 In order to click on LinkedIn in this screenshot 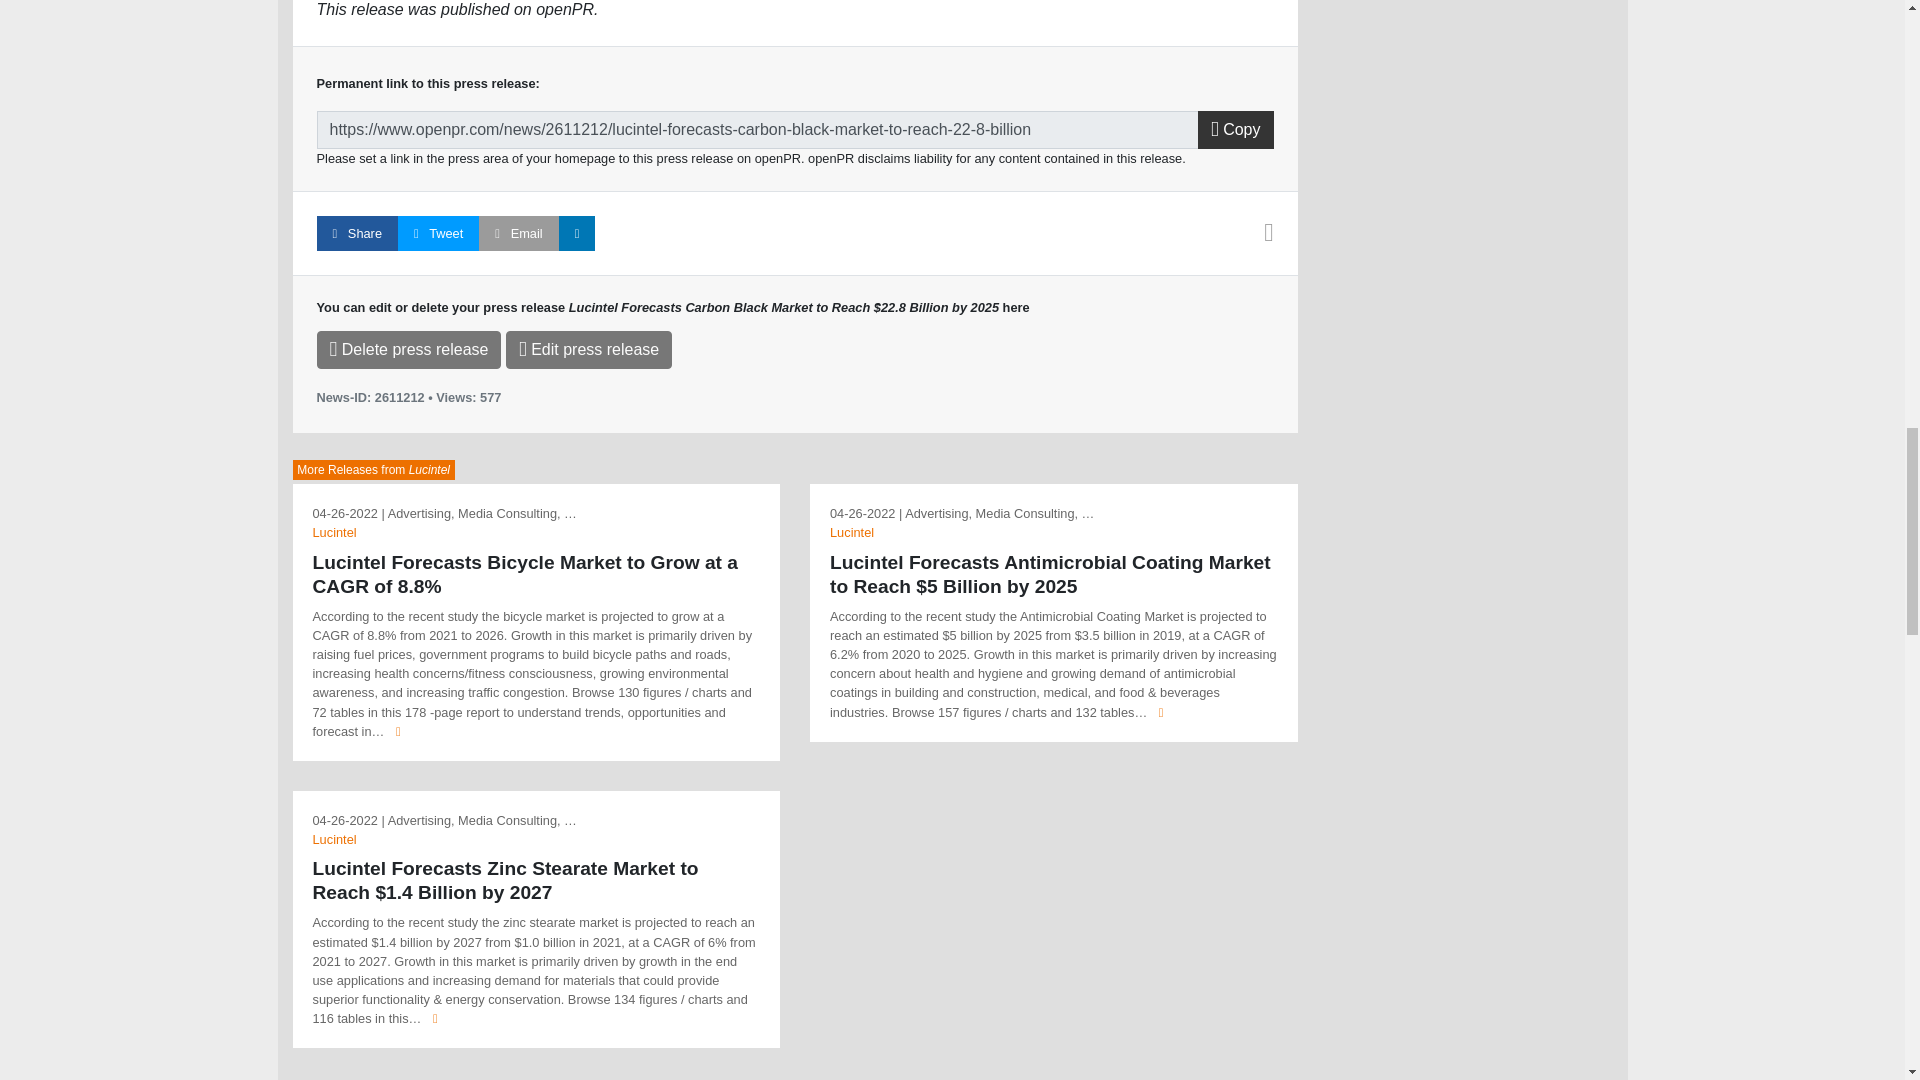, I will do `click(576, 233)`.